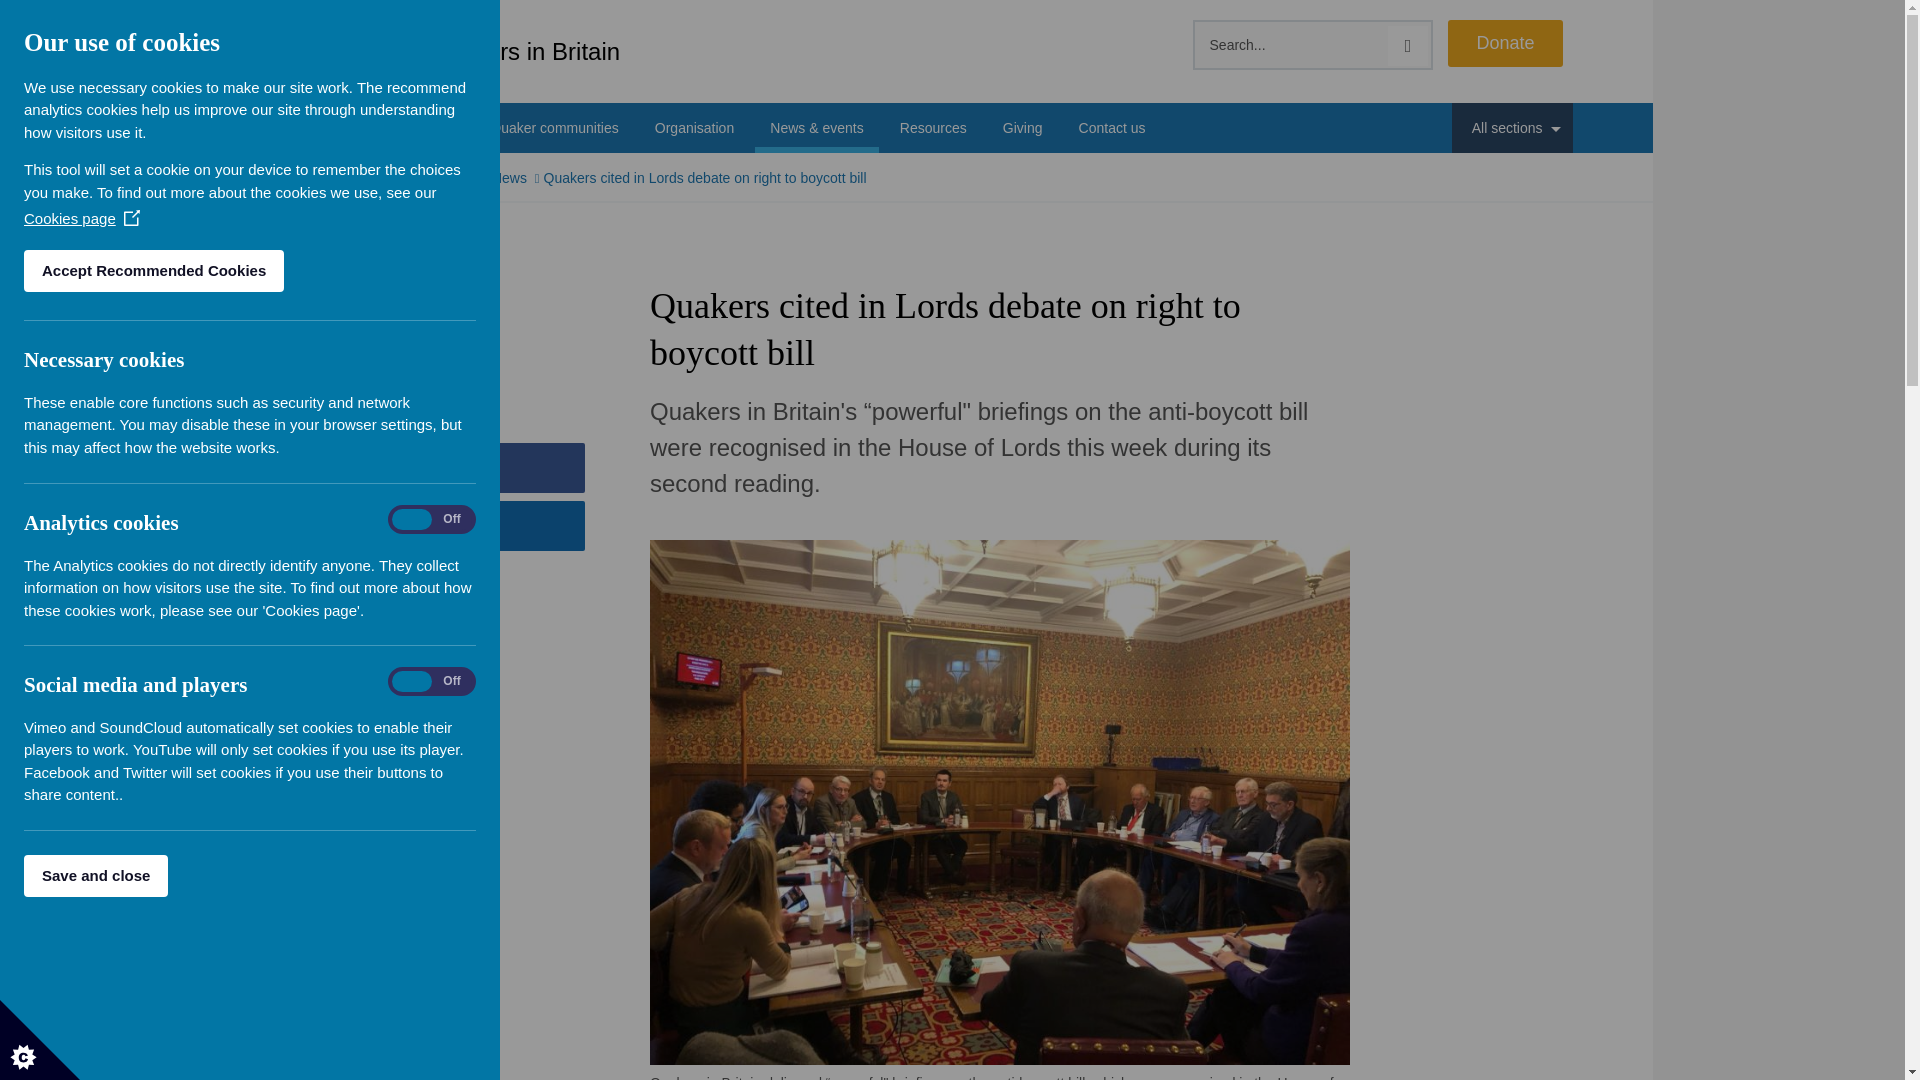  Describe the element at coordinates (554, 128) in the screenshot. I see `Quaker communities` at that location.